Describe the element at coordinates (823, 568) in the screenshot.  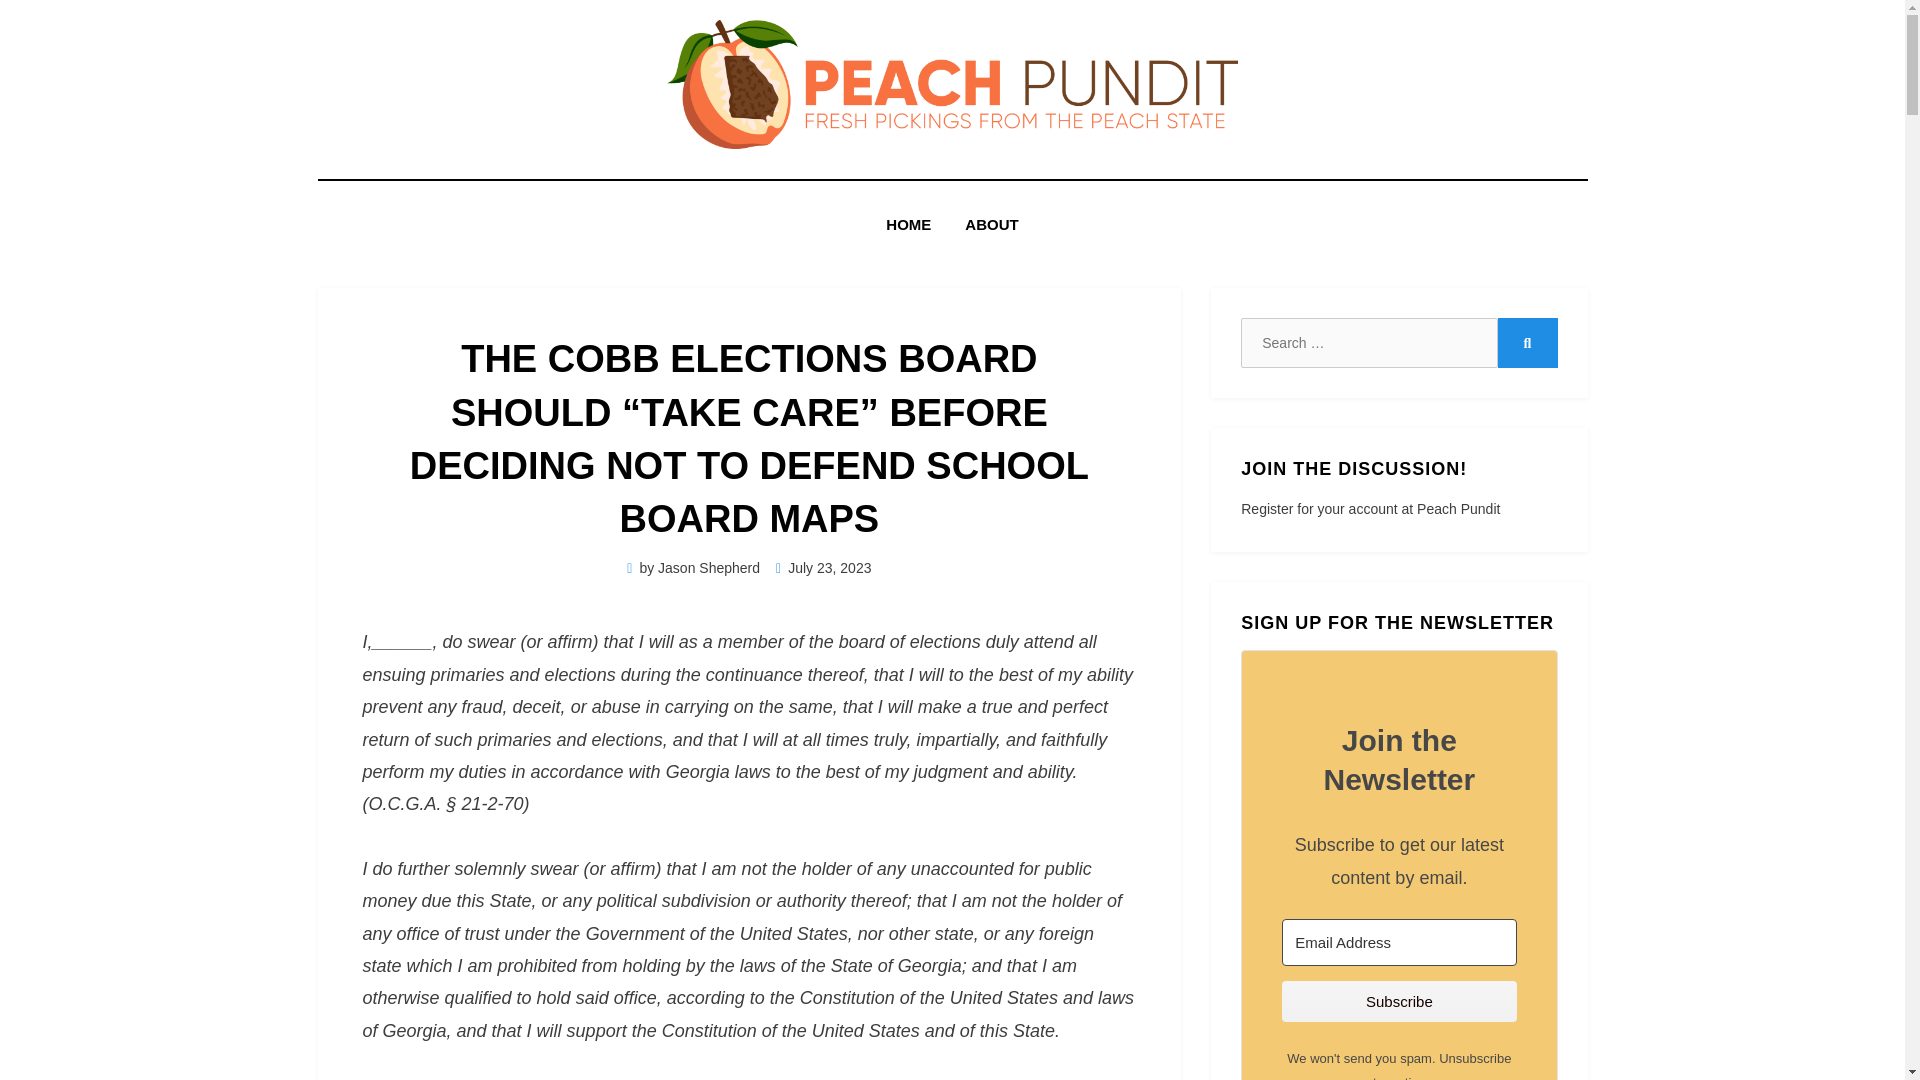
I see `July 23, 2023` at that location.